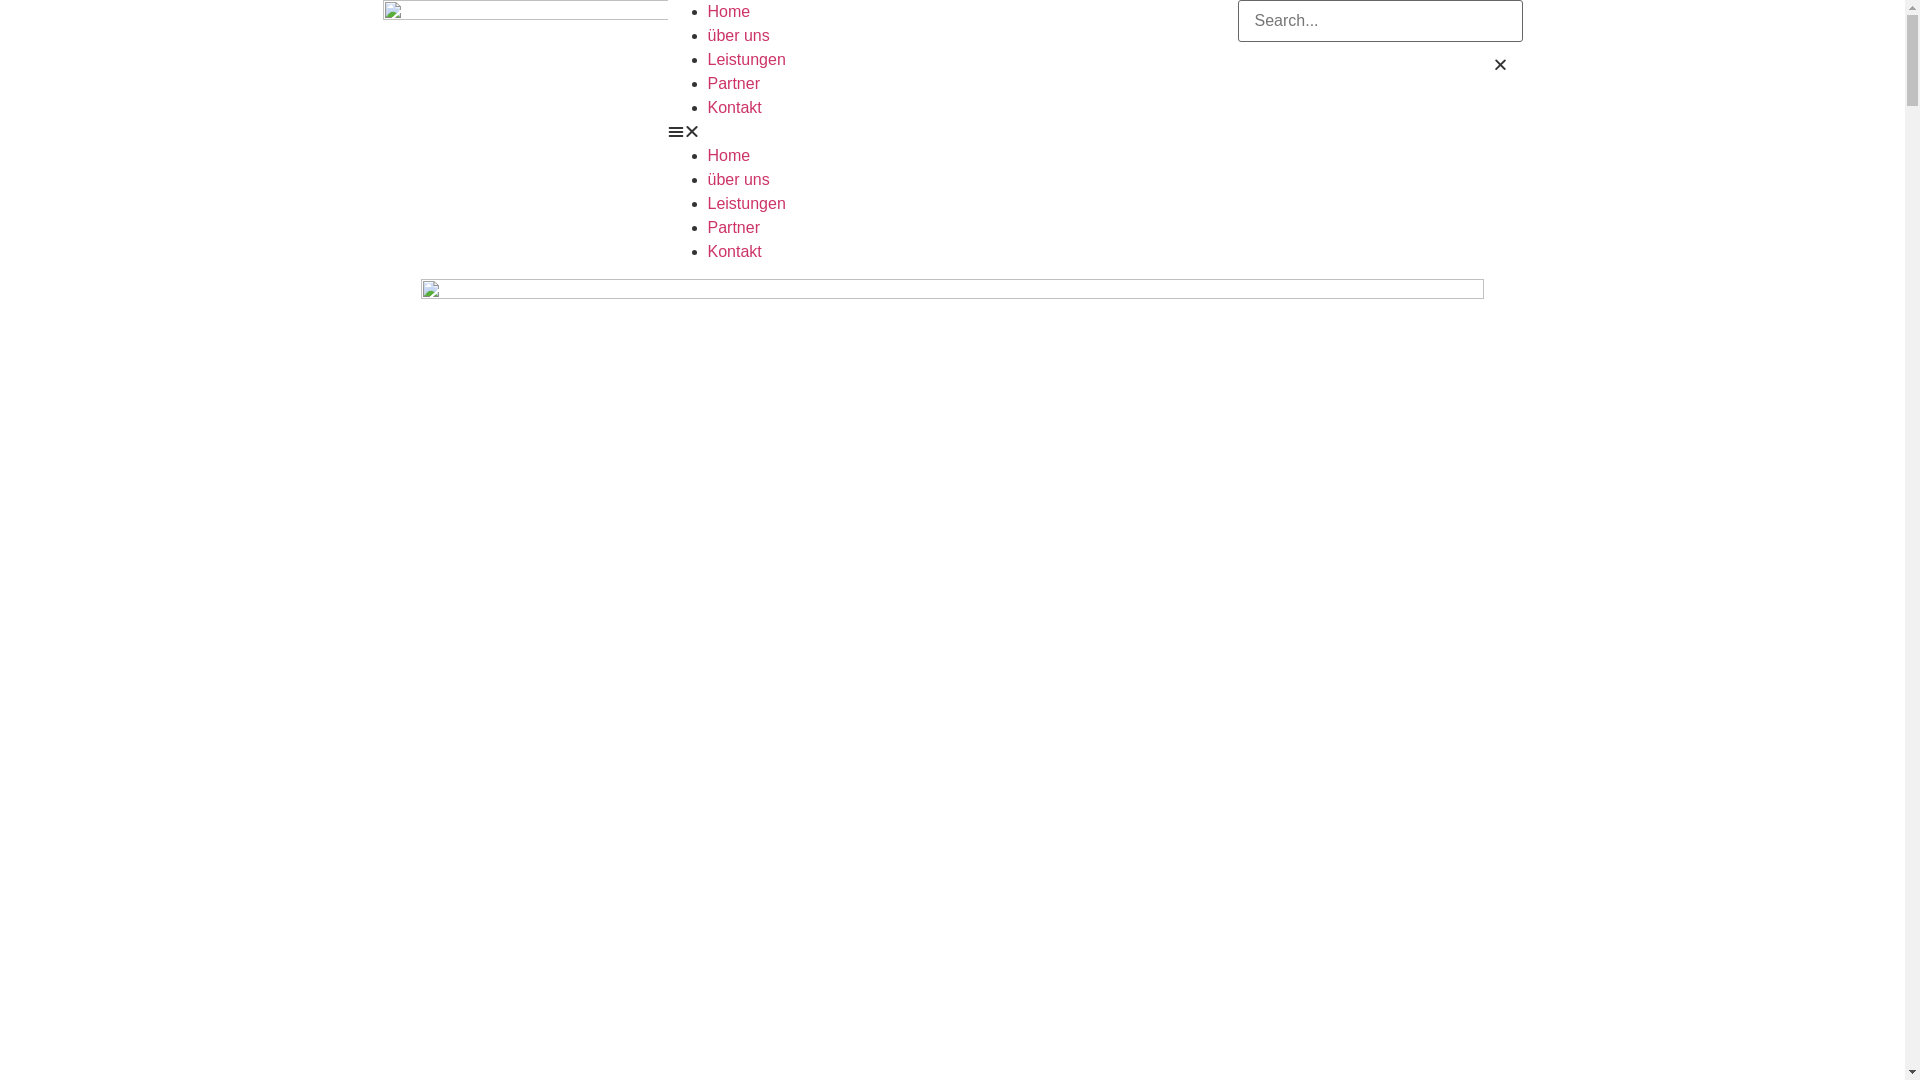  Describe the element at coordinates (735, 252) in the screenshot. I see `Kontakt` at that location.